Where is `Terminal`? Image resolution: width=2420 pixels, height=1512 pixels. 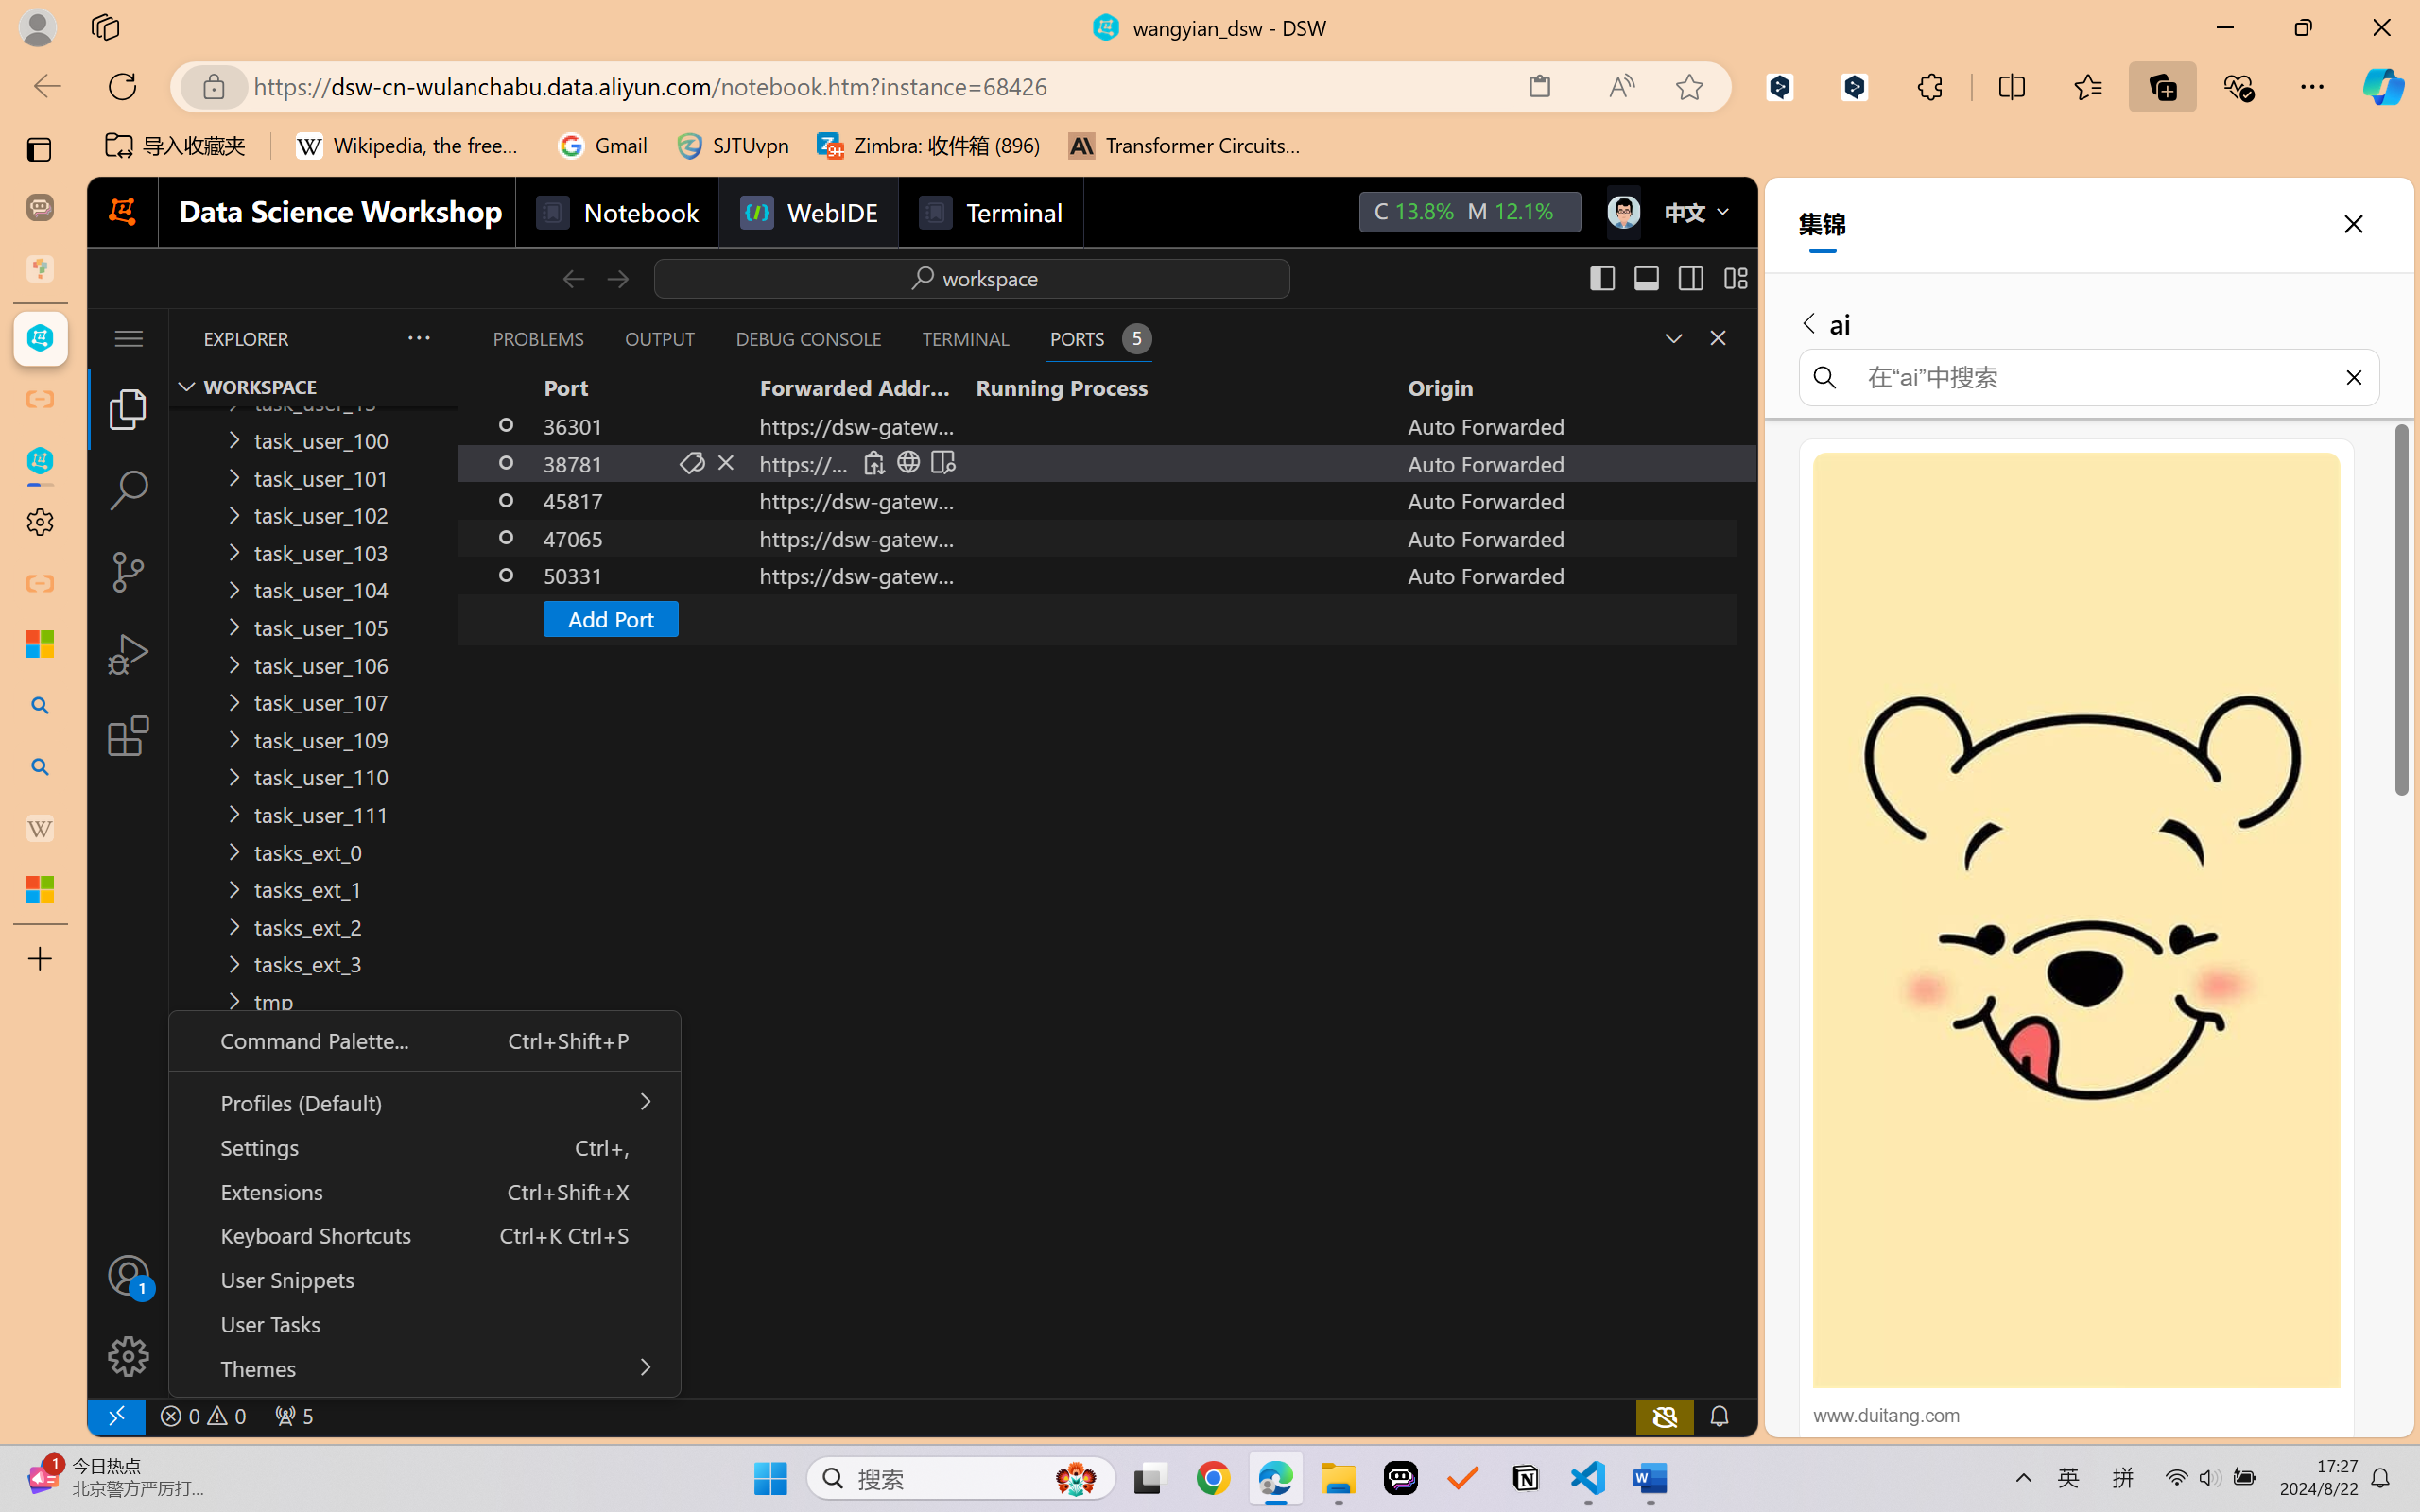
Terminal is located at coordinates (991, 212).